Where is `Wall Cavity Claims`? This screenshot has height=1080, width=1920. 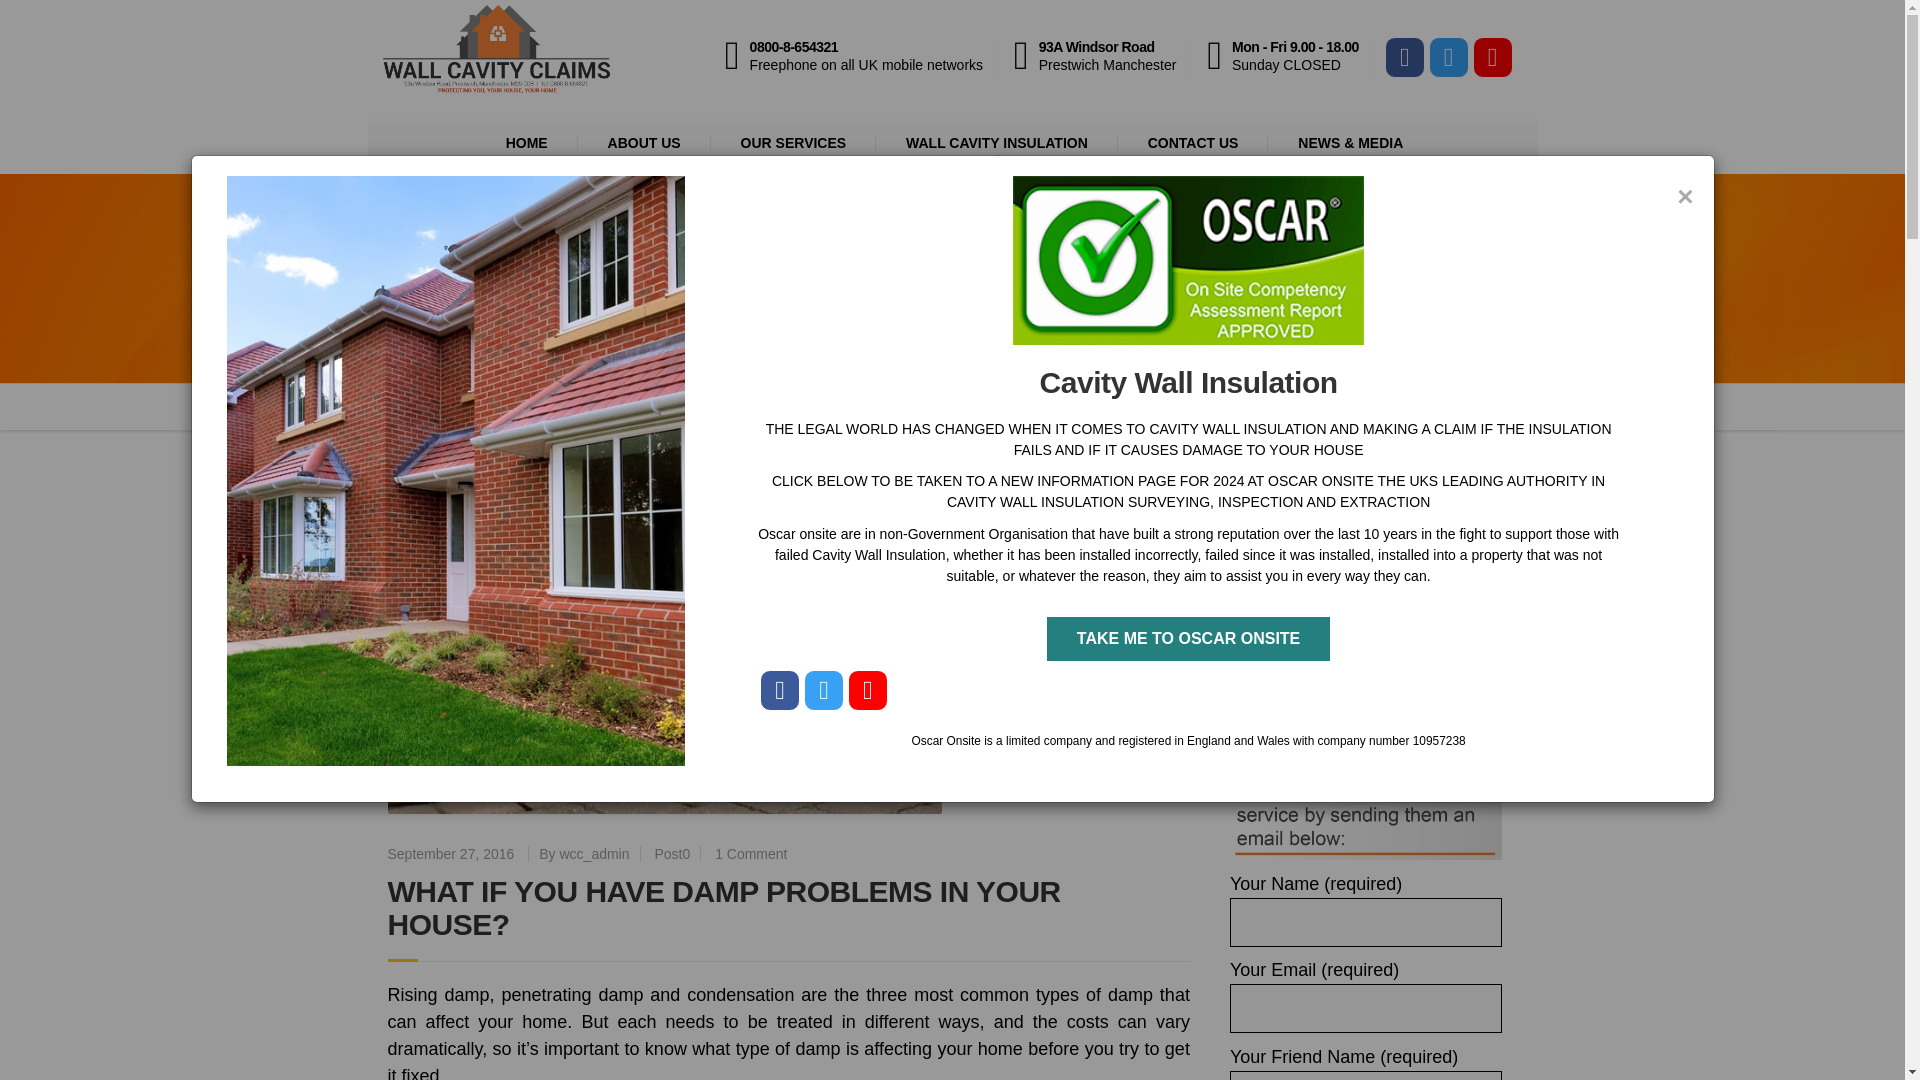
Wall Cavity Claims is located at coordinates (445, 406).